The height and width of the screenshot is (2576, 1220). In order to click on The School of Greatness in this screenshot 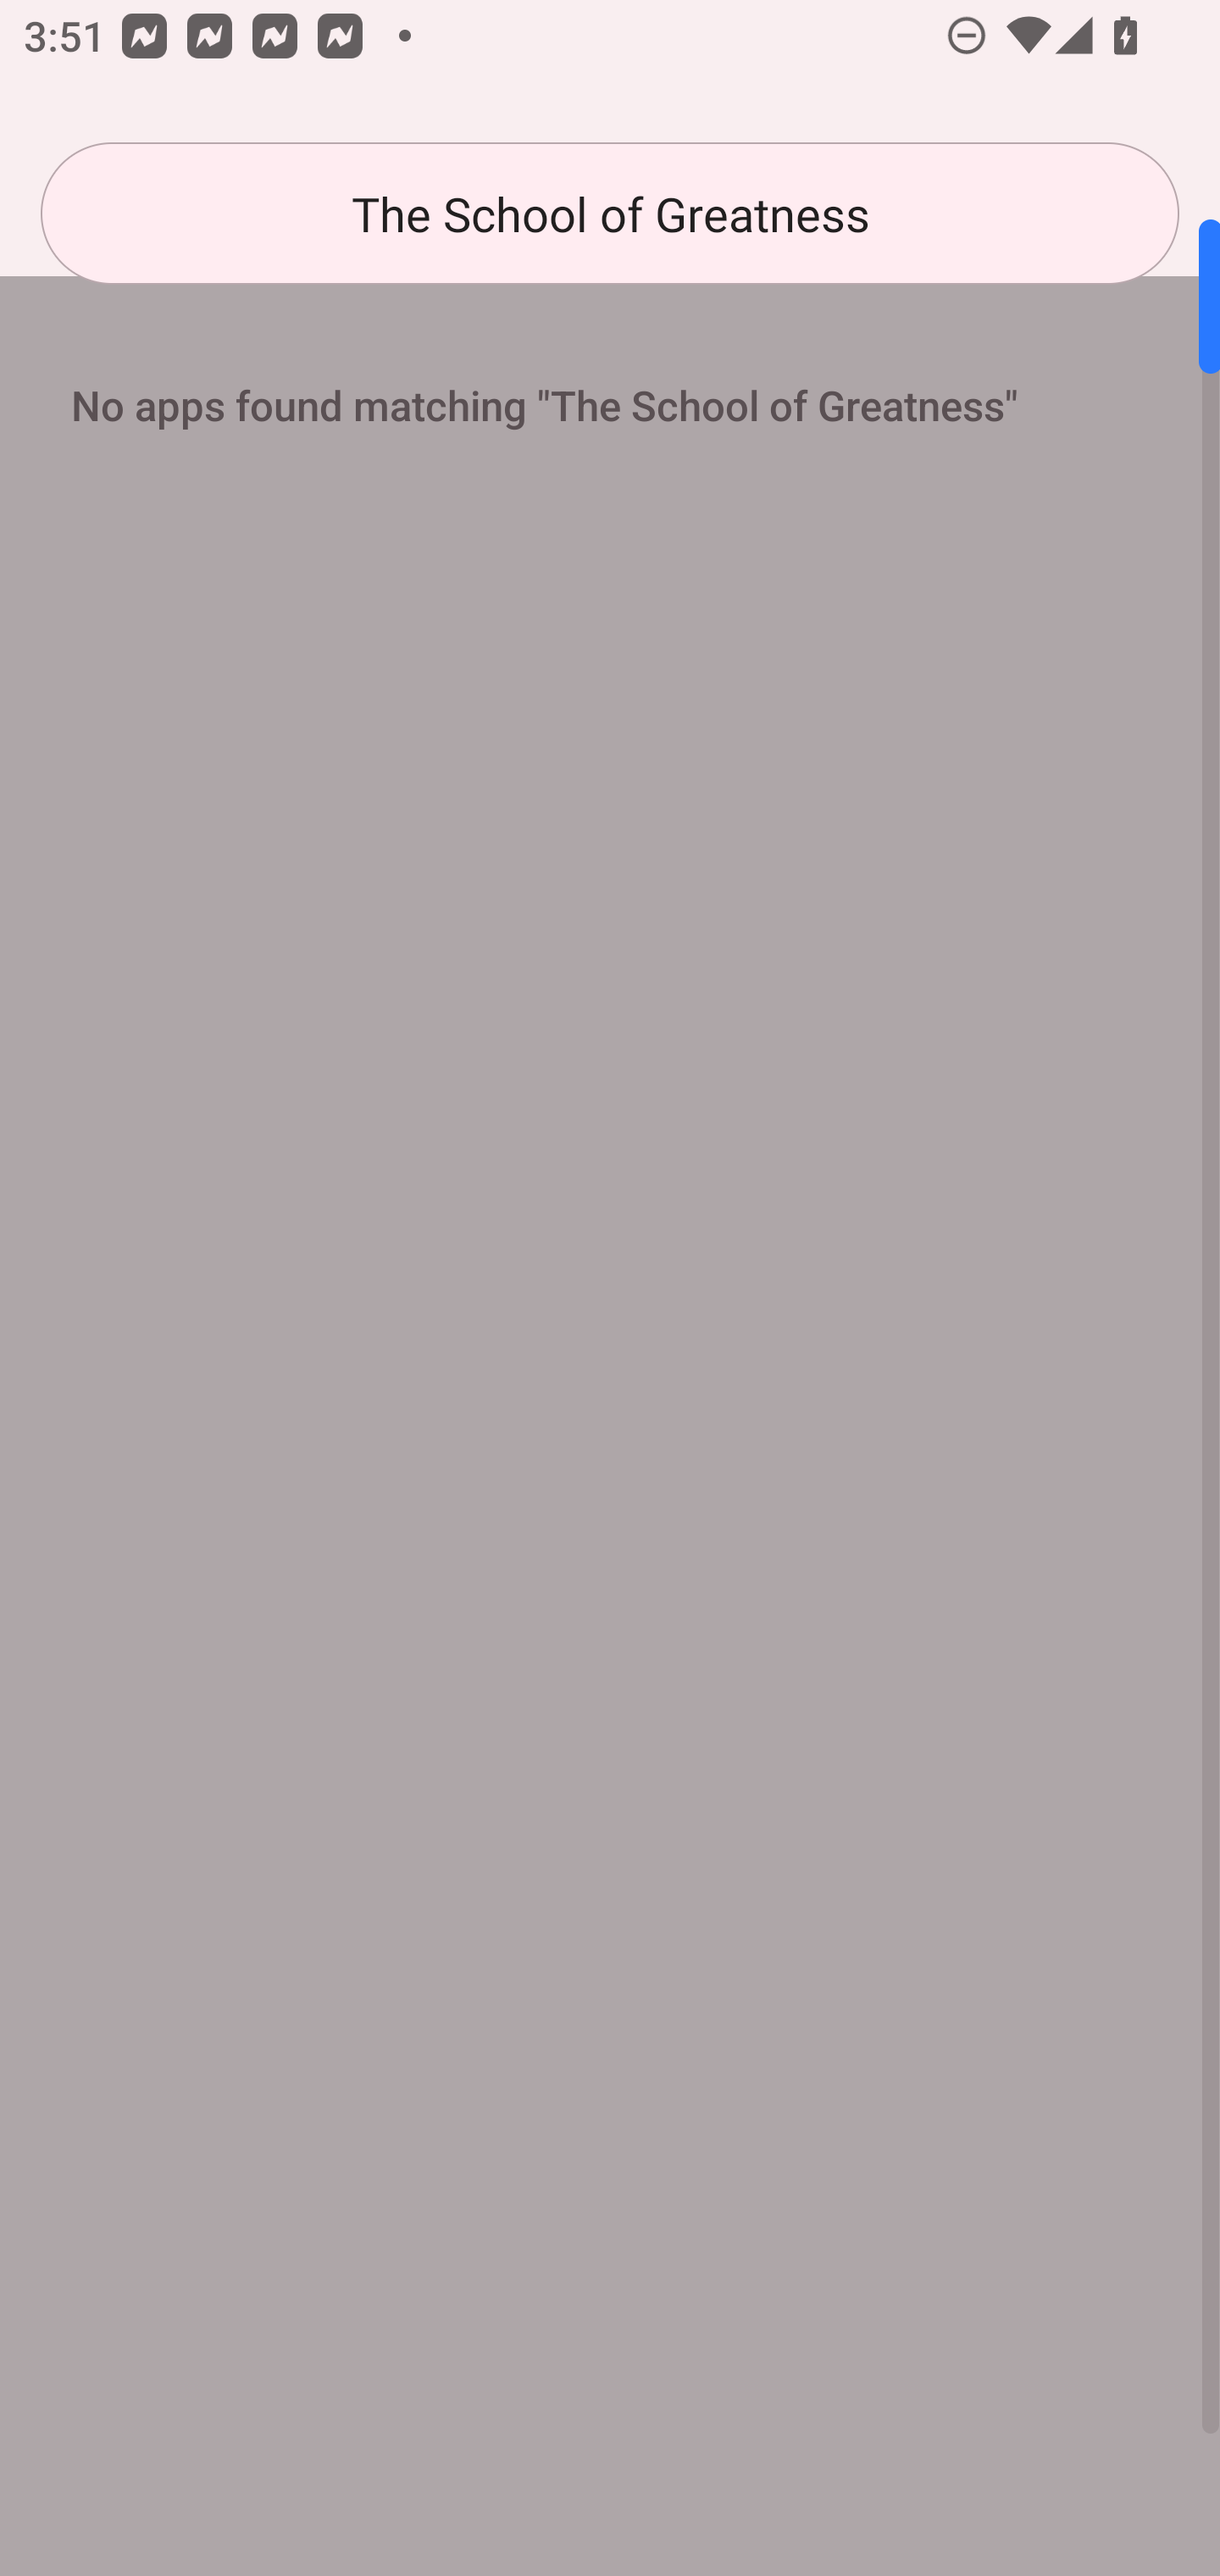, I will do `click(610, 214)`.